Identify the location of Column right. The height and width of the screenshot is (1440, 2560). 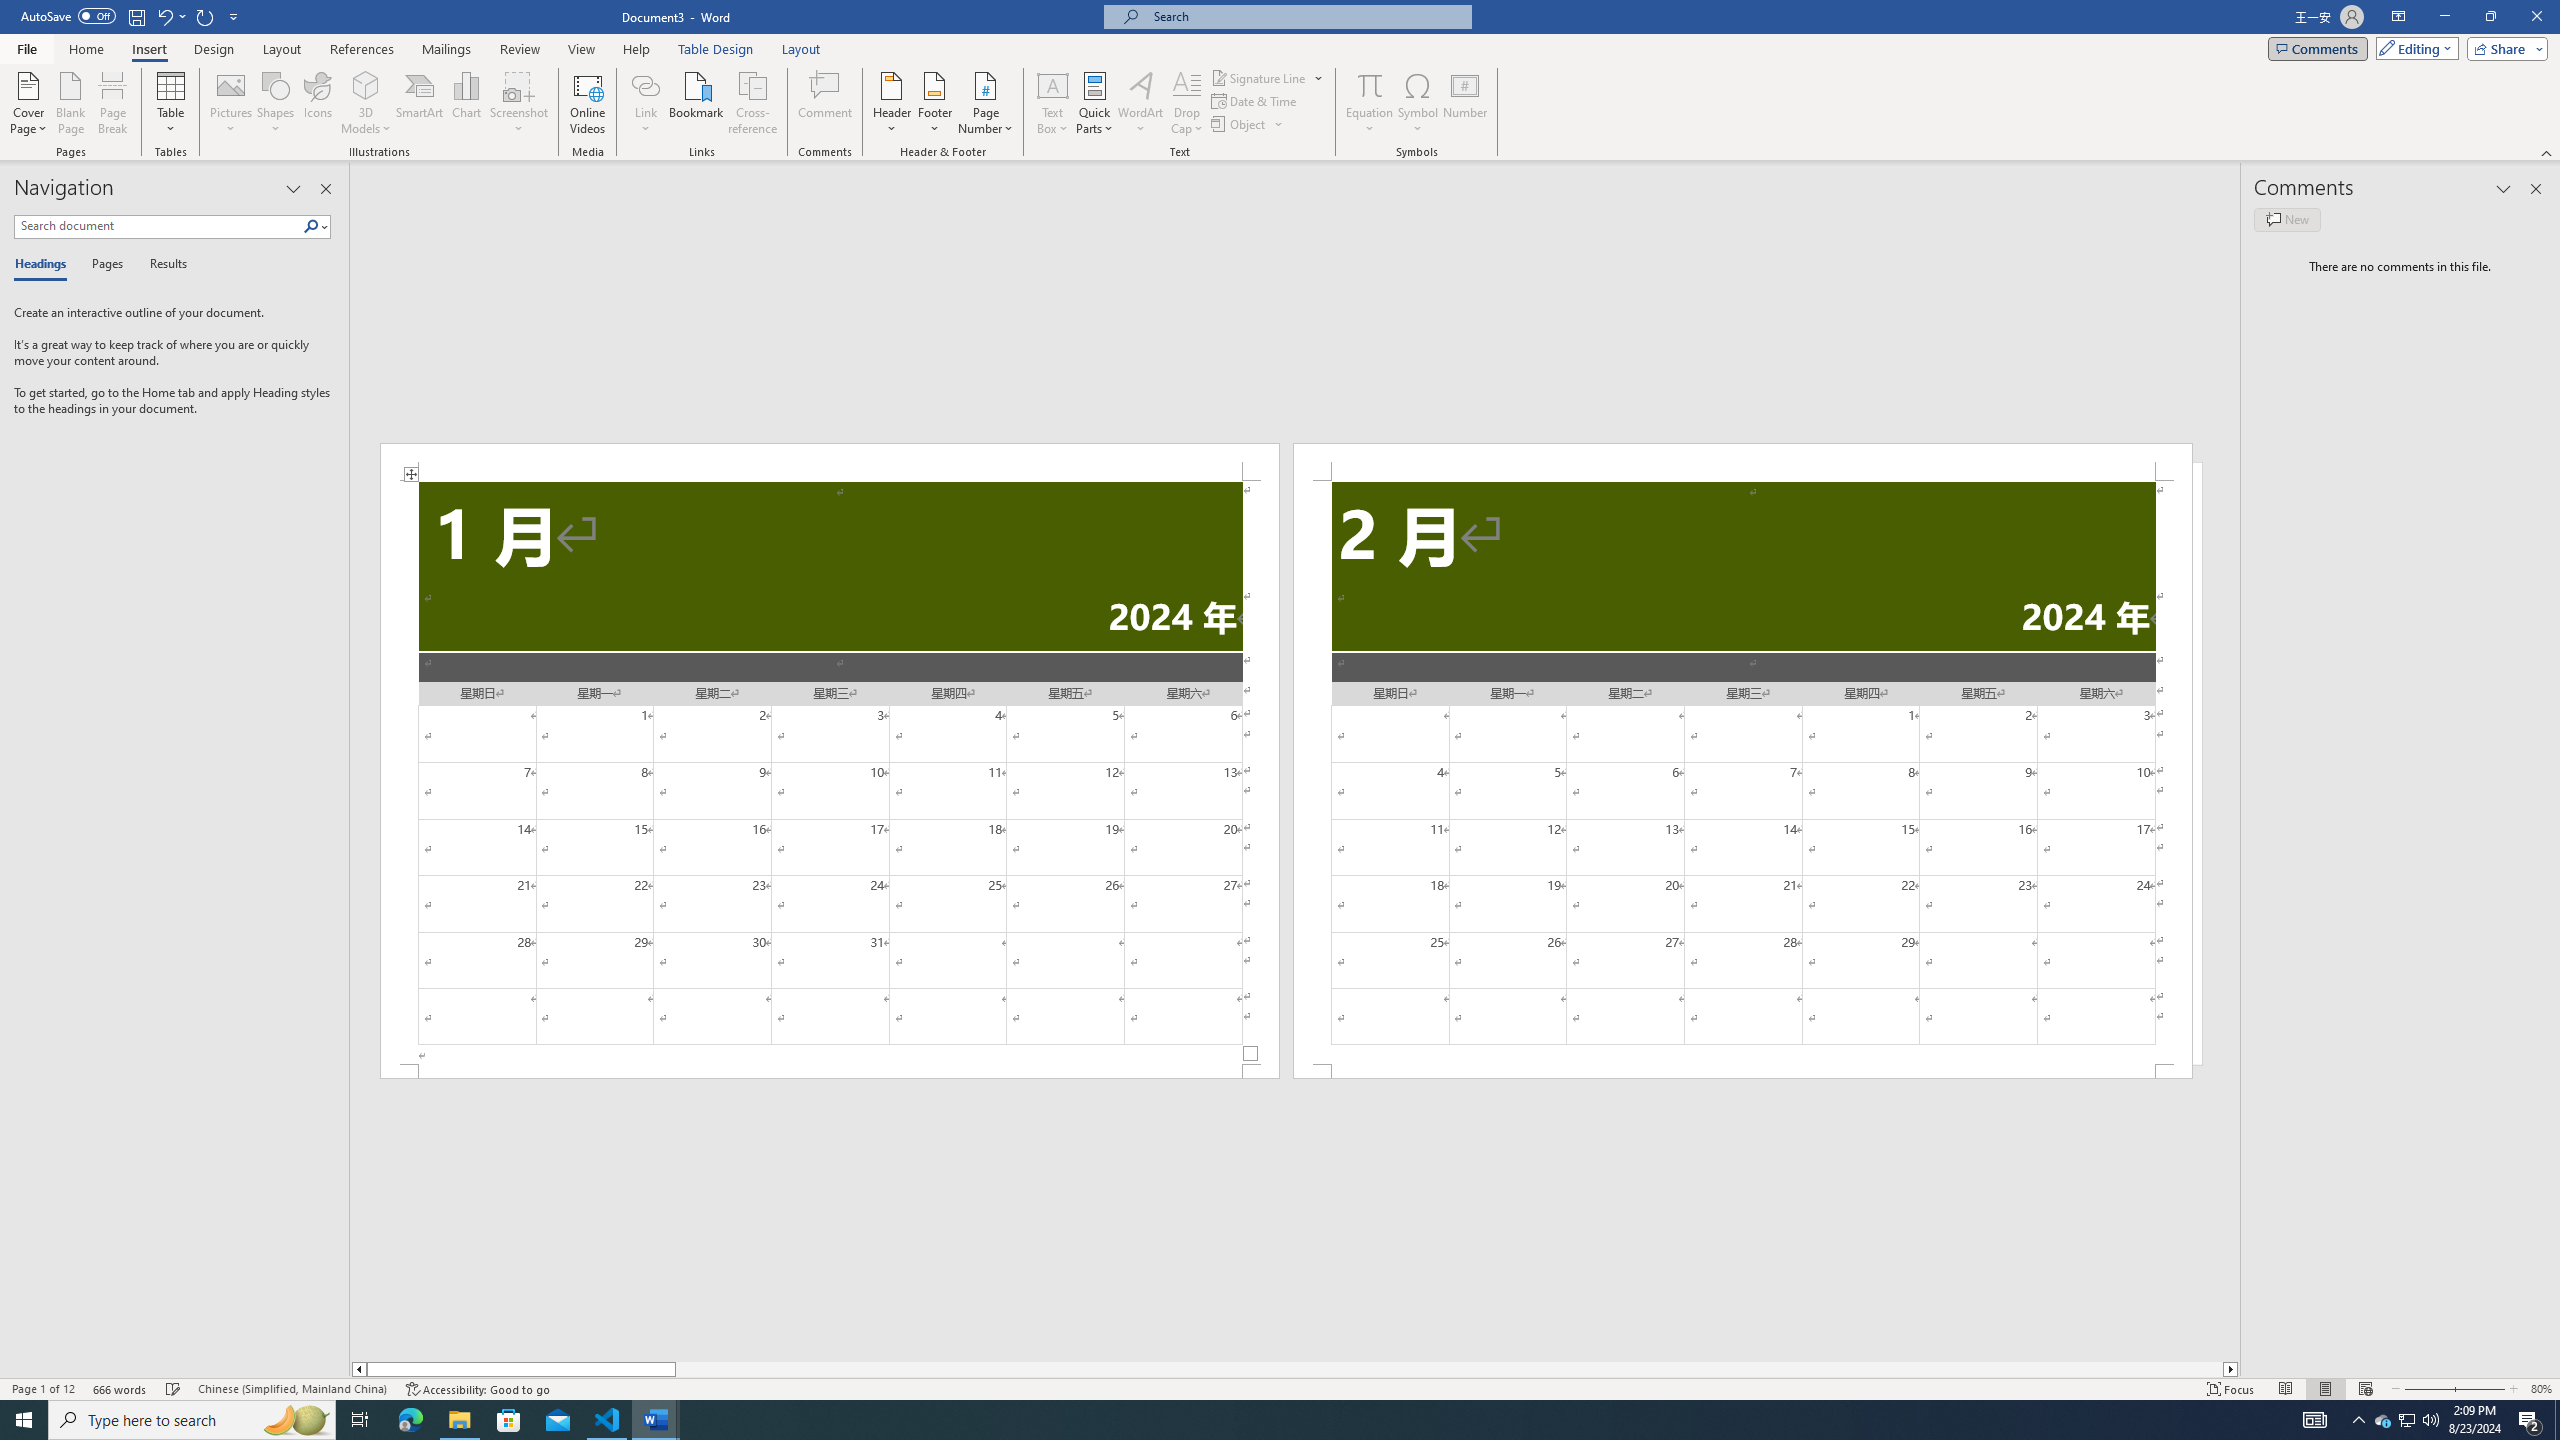
(2231, 1369).